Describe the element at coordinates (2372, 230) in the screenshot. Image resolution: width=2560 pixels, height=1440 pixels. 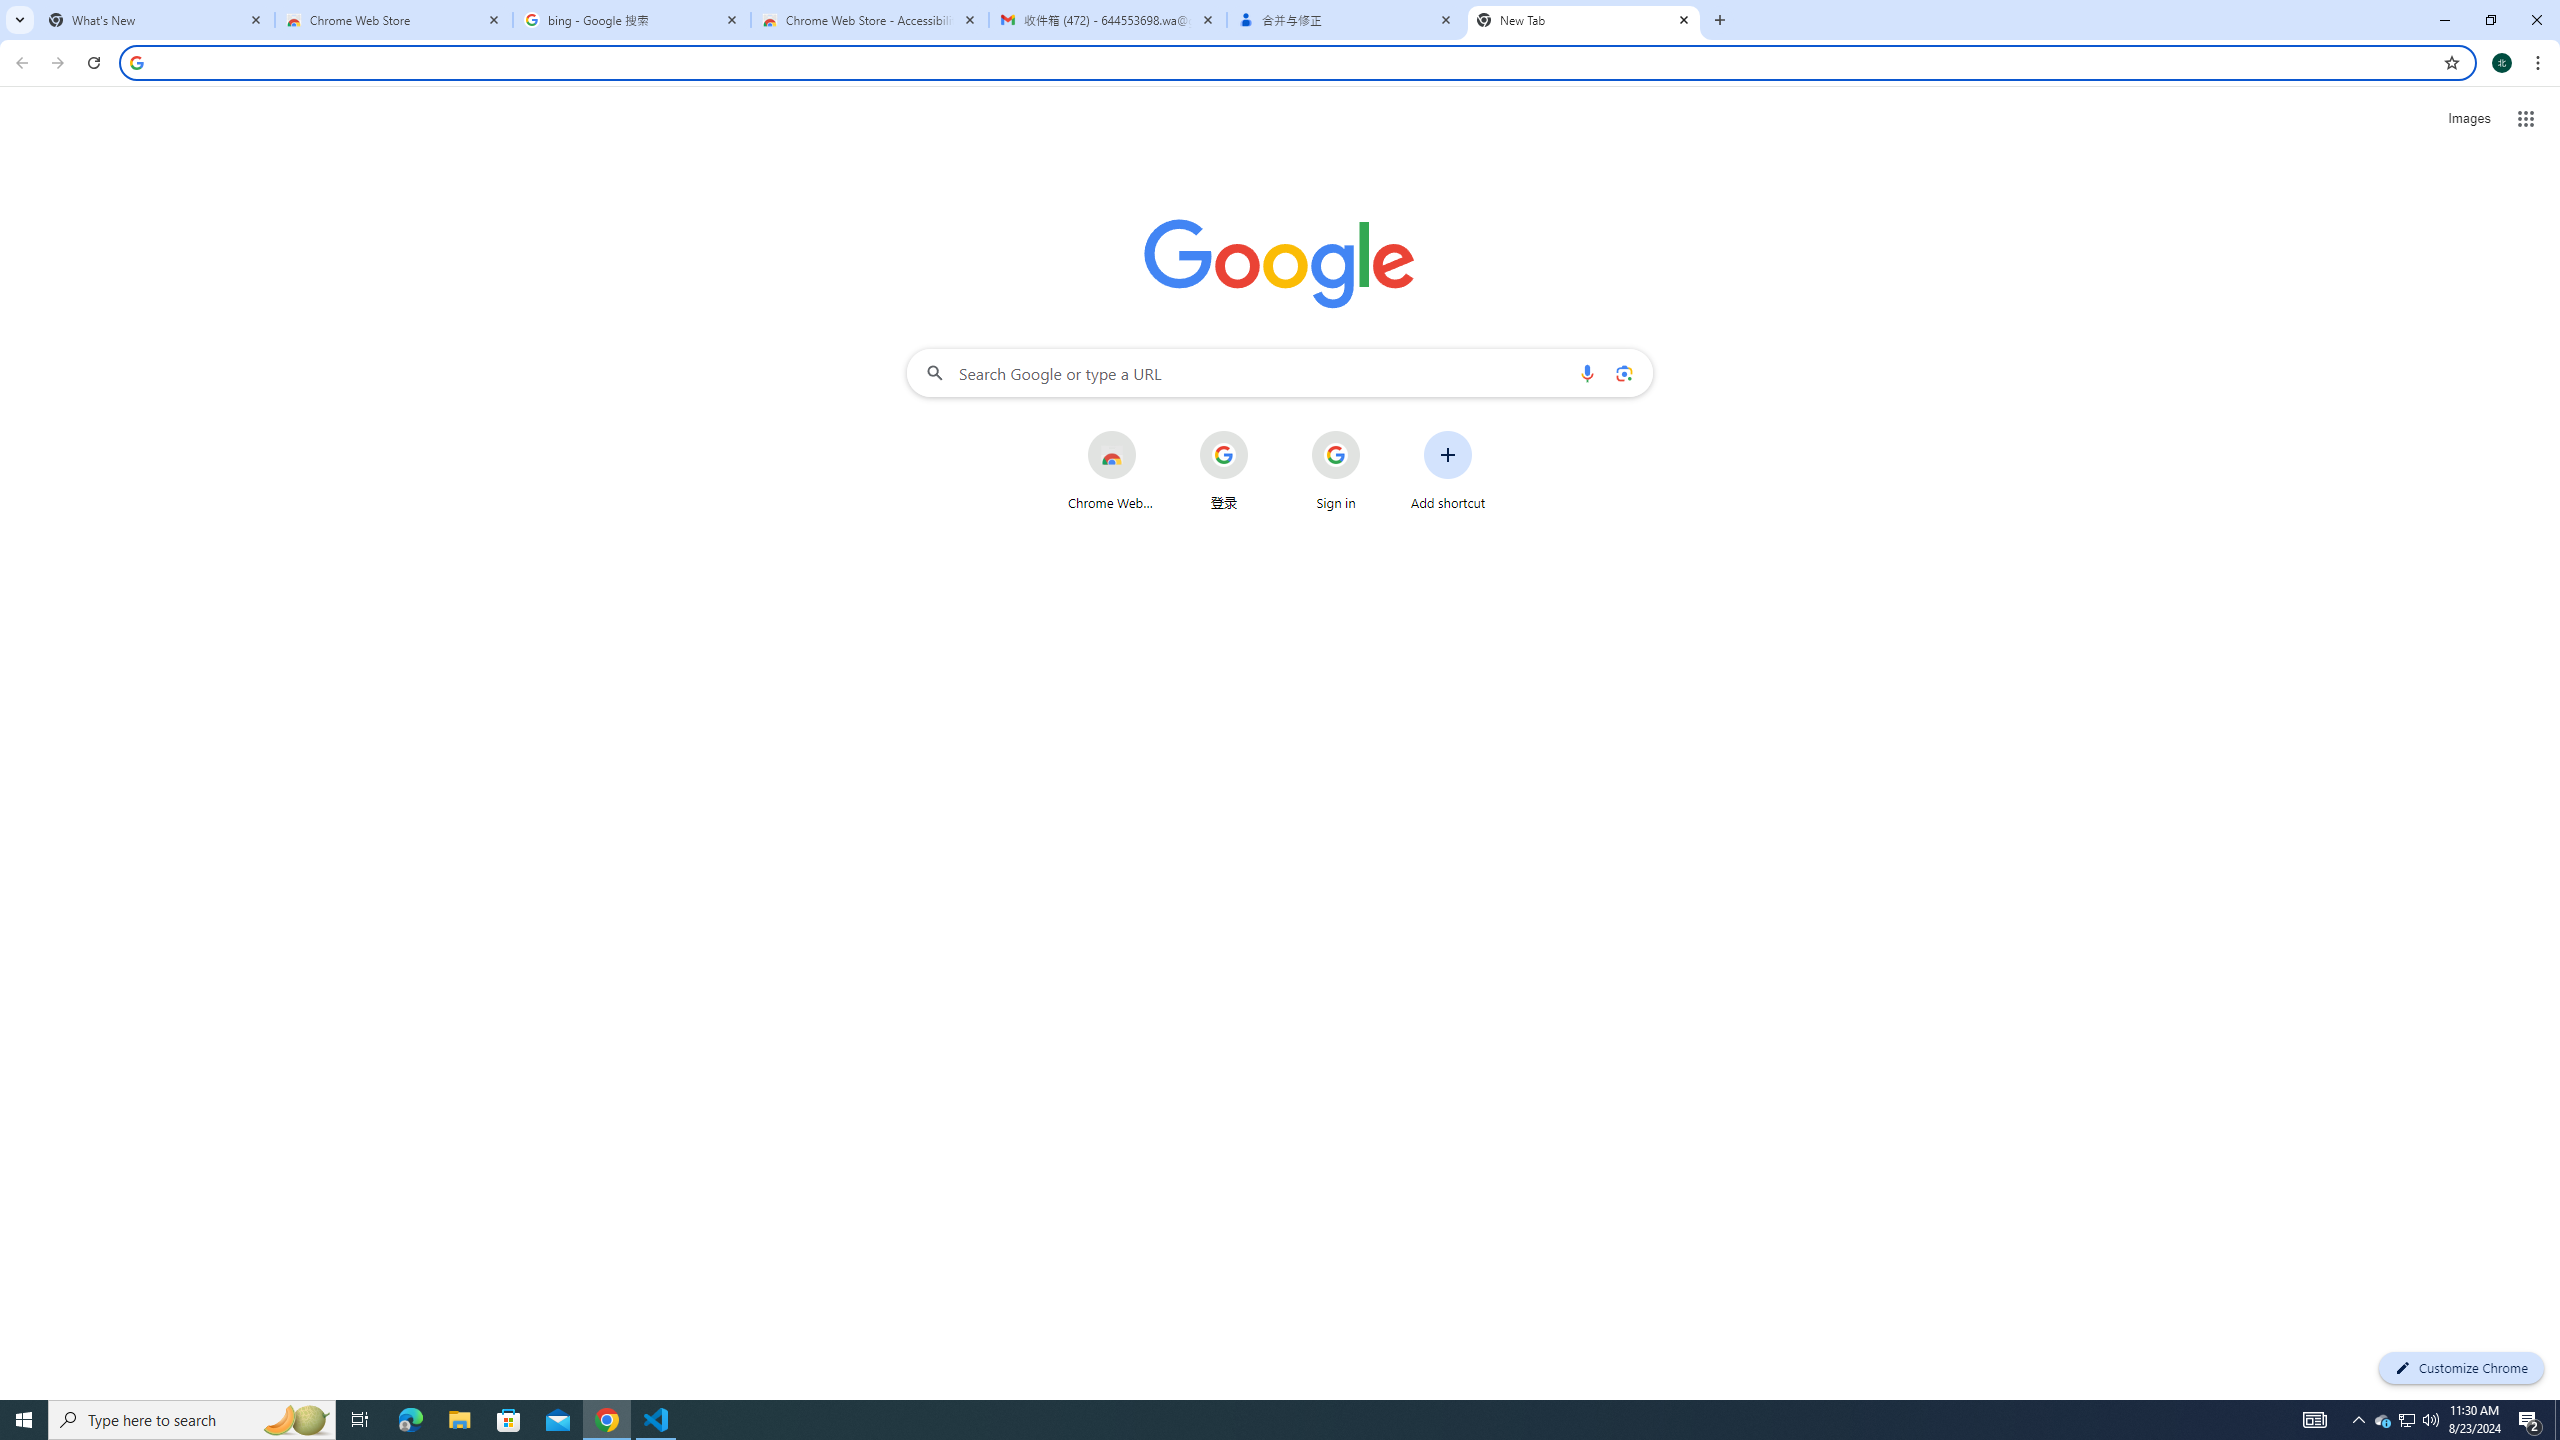
I see `Search, row 1 of 5 and column 2 of 3 in the first section` at that location.